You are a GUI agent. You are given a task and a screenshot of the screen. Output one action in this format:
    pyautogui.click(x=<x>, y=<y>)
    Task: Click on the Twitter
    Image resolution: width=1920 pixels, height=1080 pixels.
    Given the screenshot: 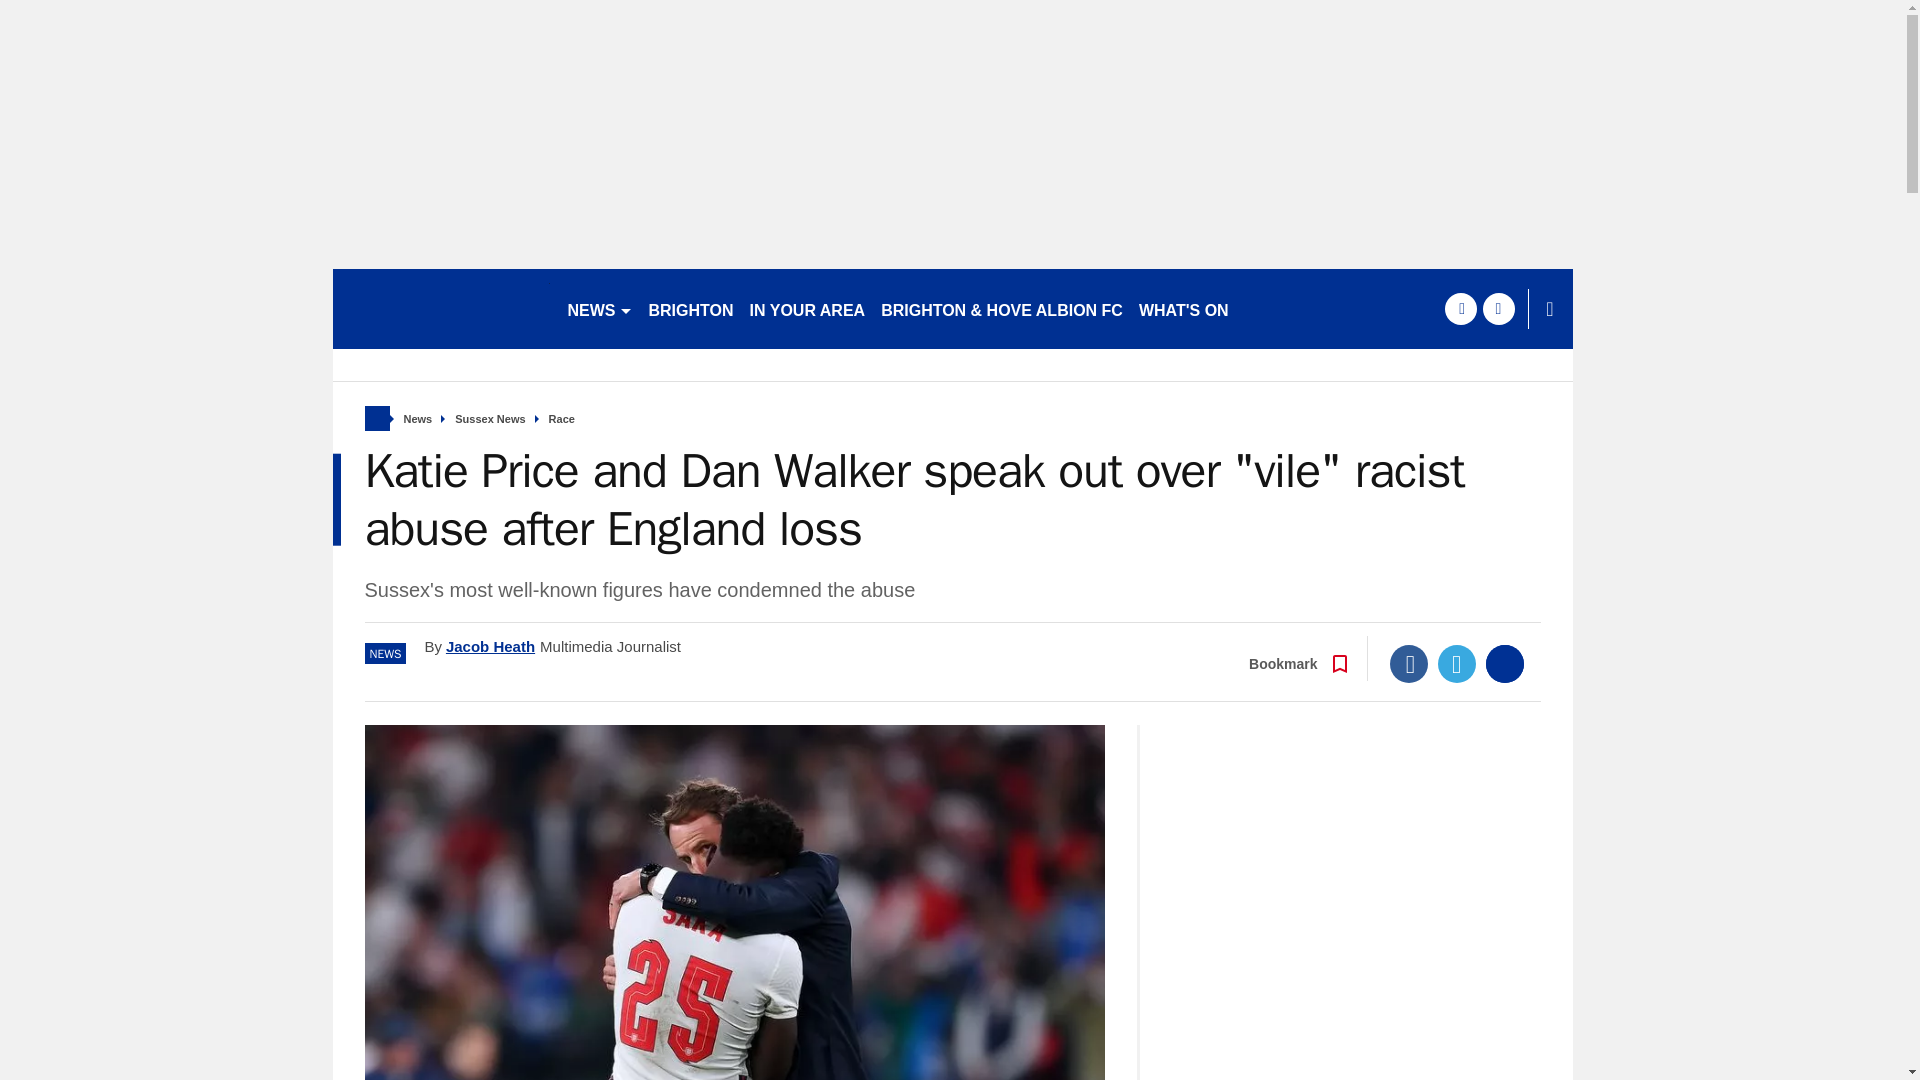 What is the action you would take?
    pyautogui.click(x=1457, y=663)
    